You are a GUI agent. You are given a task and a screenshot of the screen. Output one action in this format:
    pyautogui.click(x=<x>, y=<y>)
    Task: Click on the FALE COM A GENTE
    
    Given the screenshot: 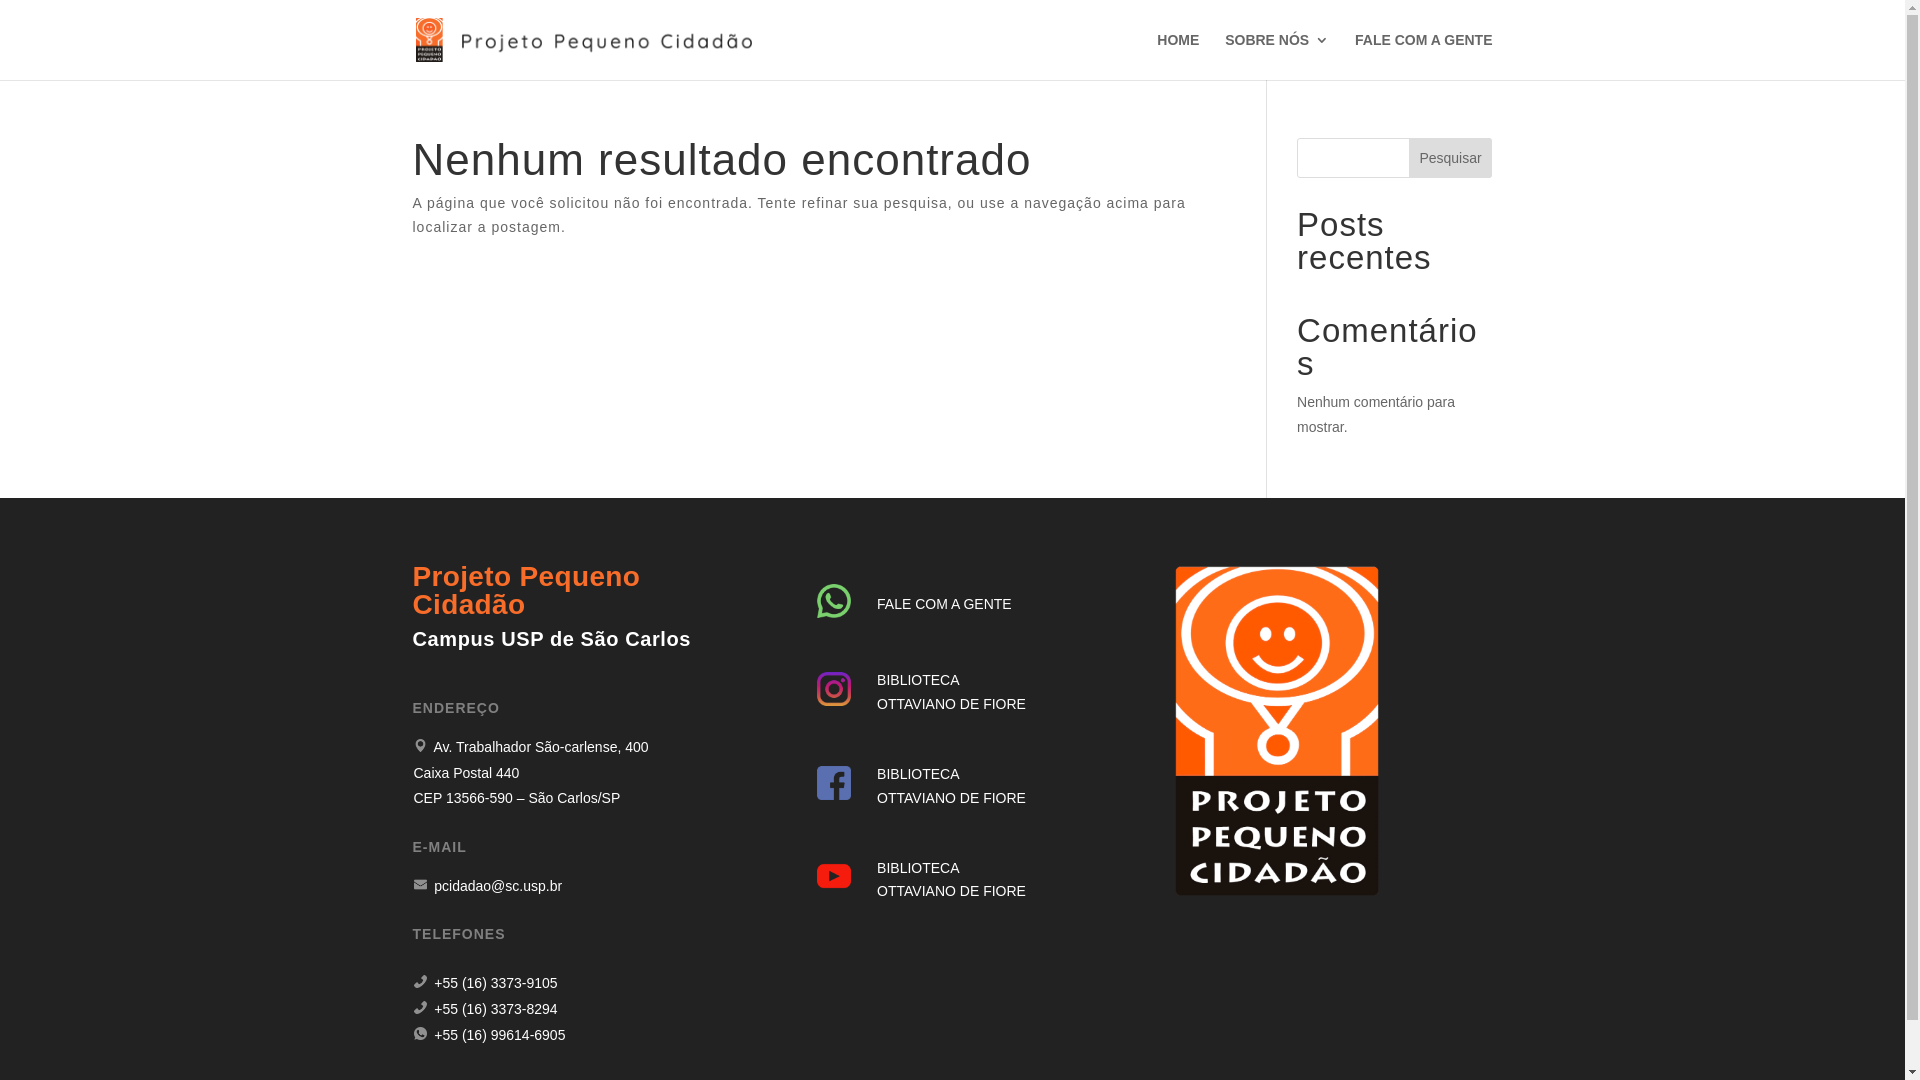 What is the action you would take?
    pyautogui.click(x=1424, y=56)
    